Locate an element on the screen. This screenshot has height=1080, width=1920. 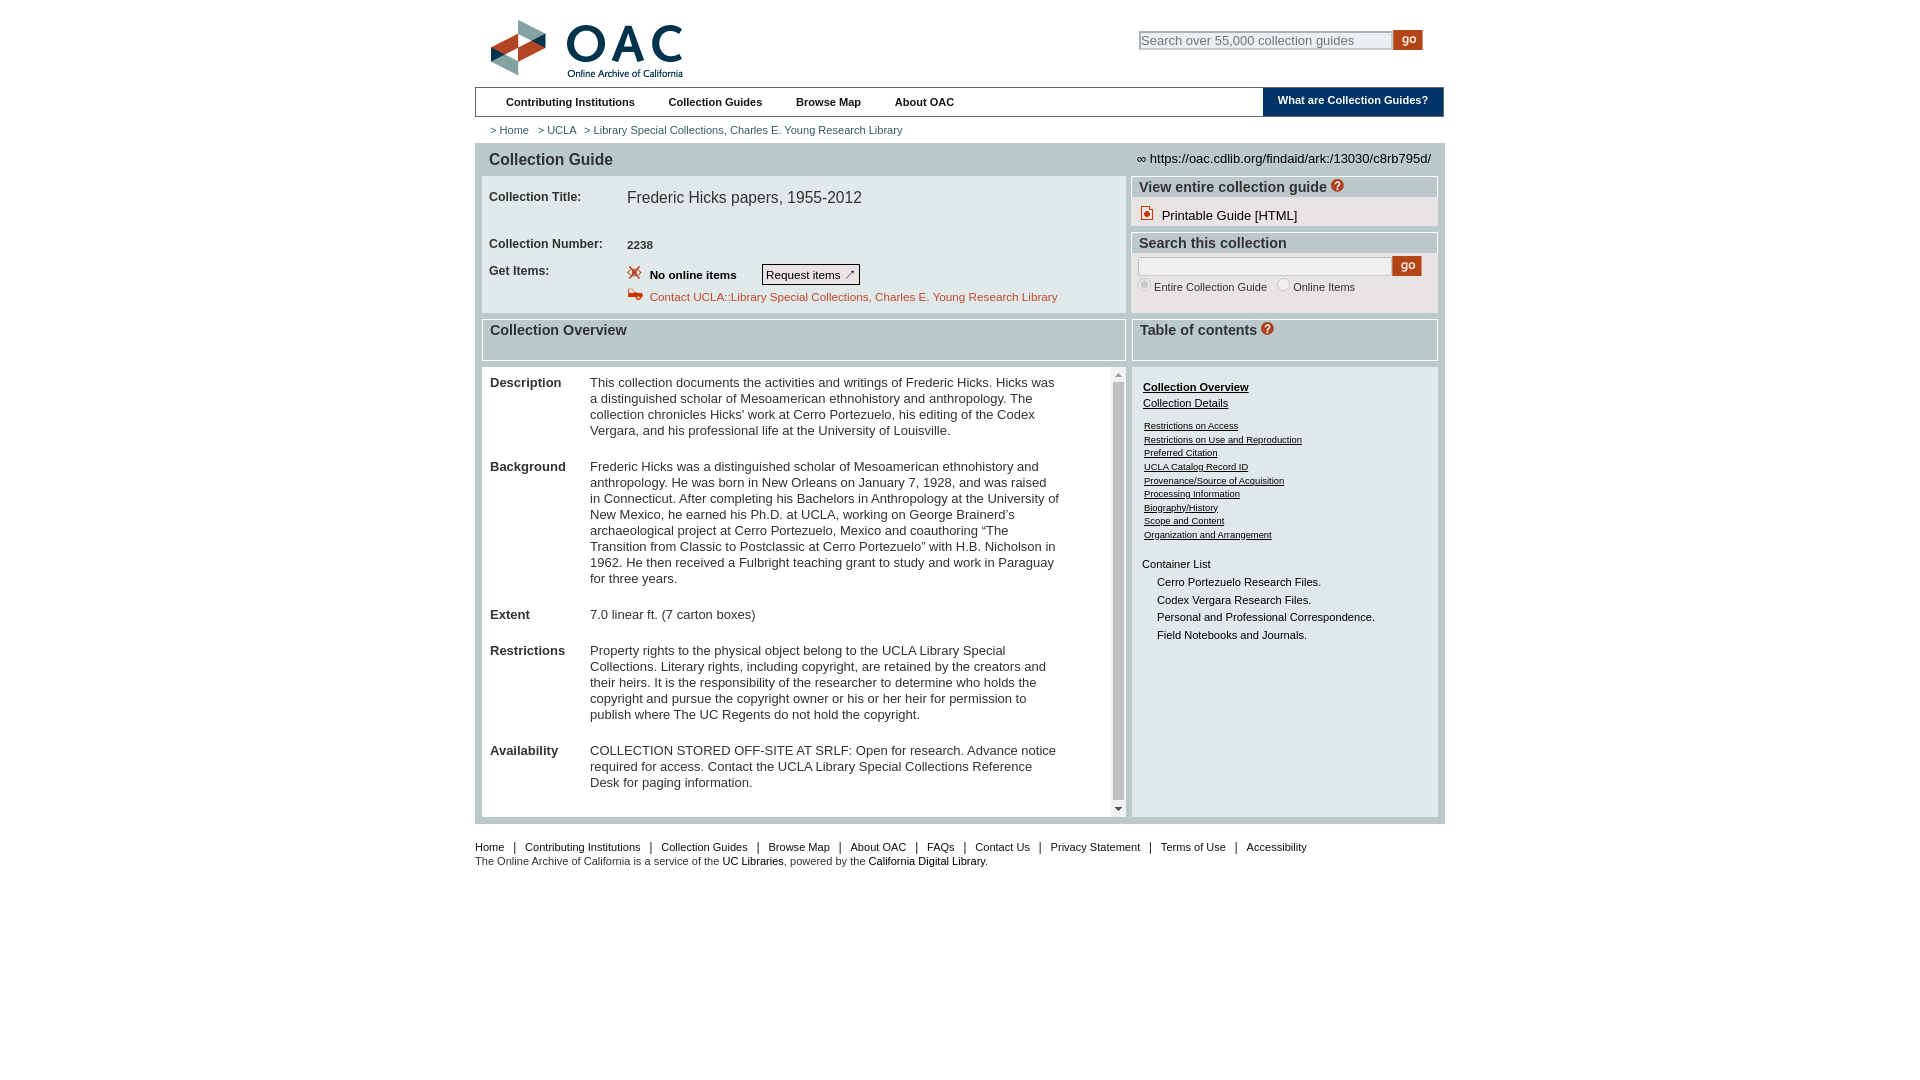
Online Archive of California is located at coordinates (586, 48).